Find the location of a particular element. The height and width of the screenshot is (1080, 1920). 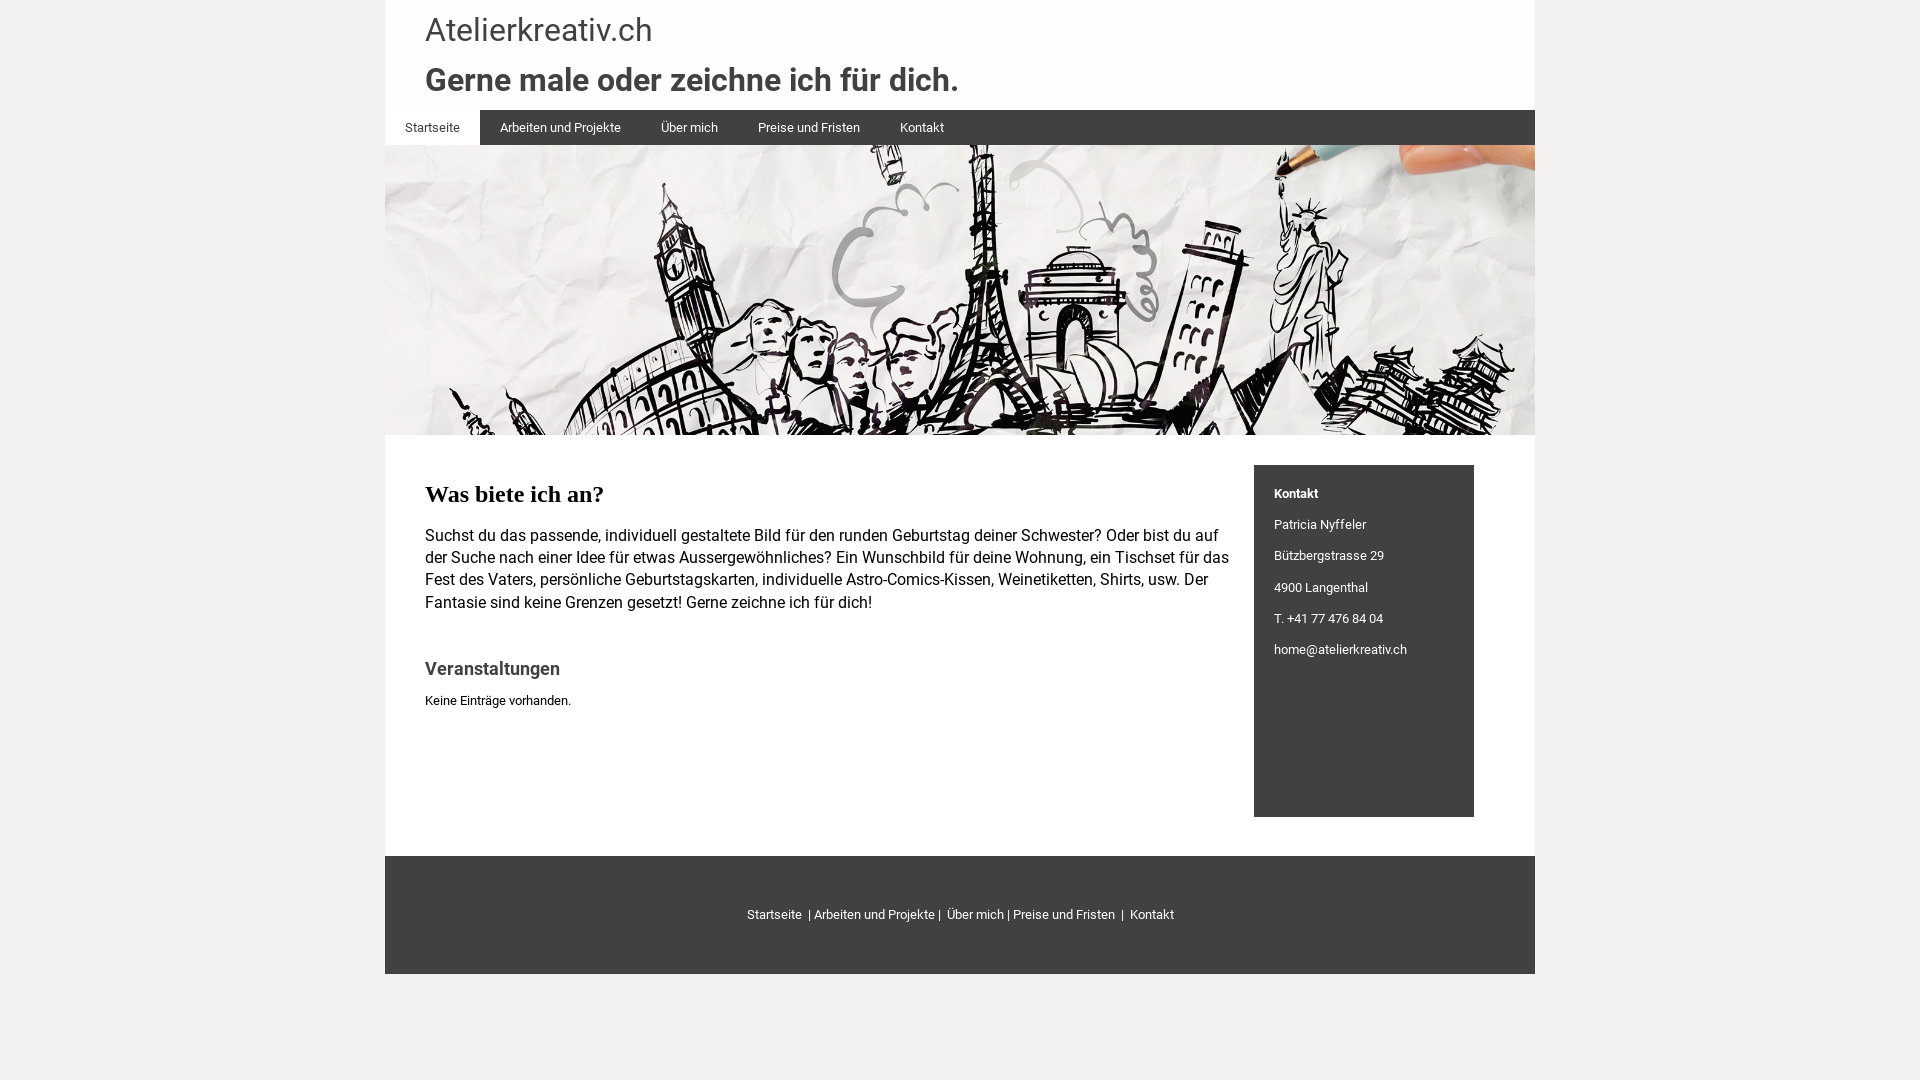

Kontakt is located at coordinates (1152, 914).